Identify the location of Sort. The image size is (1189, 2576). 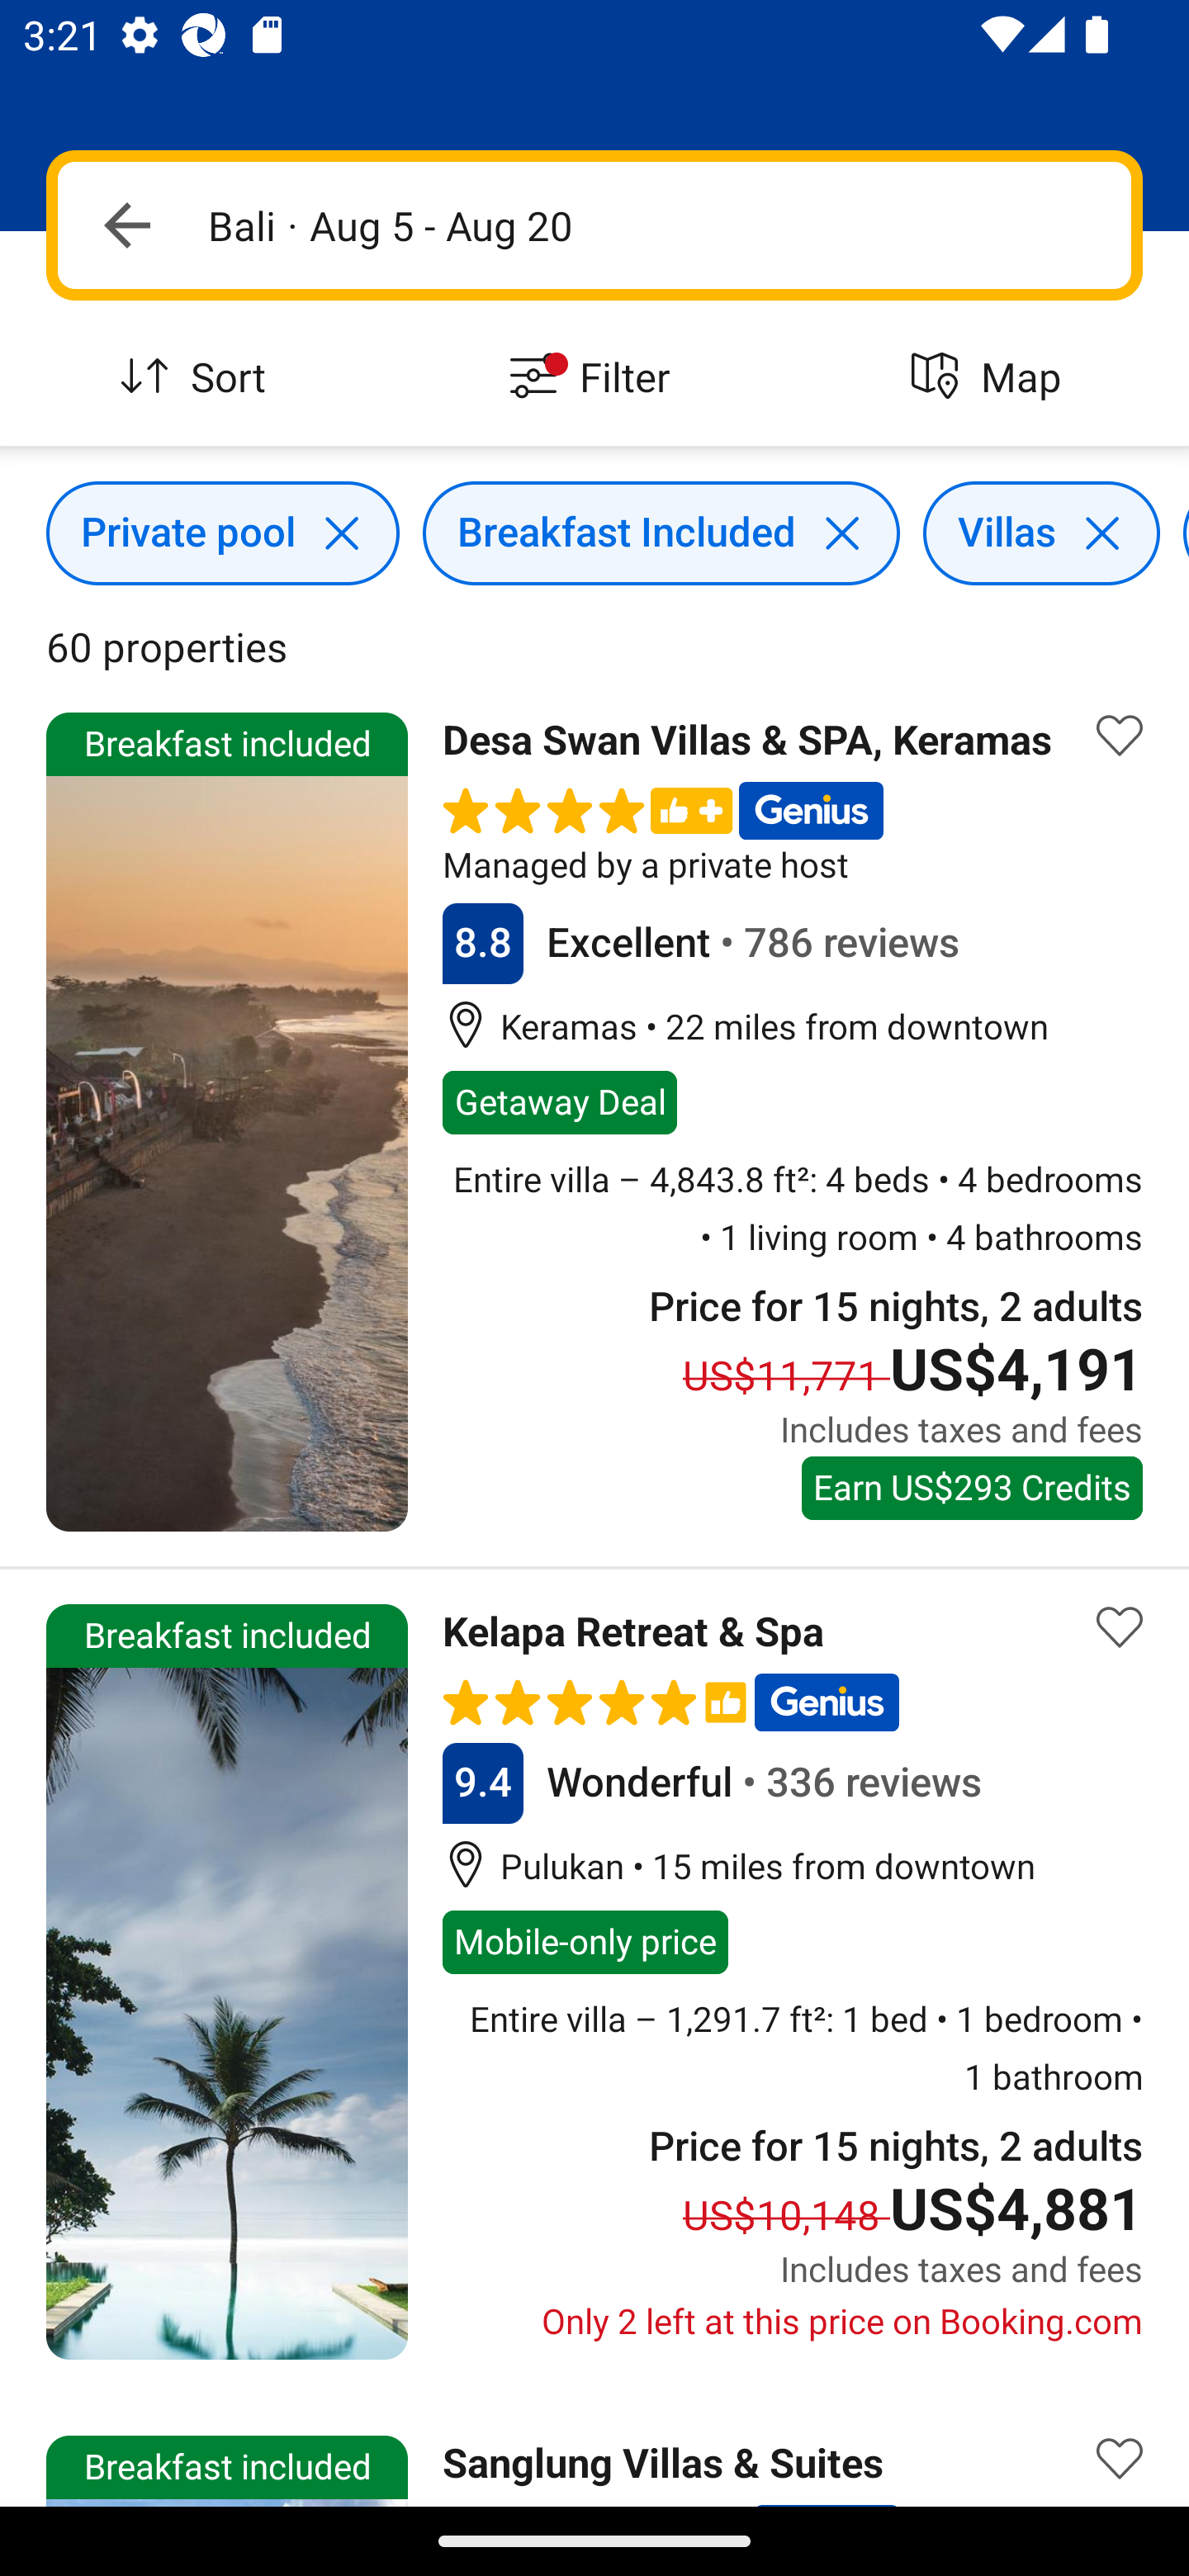
(198, 378).